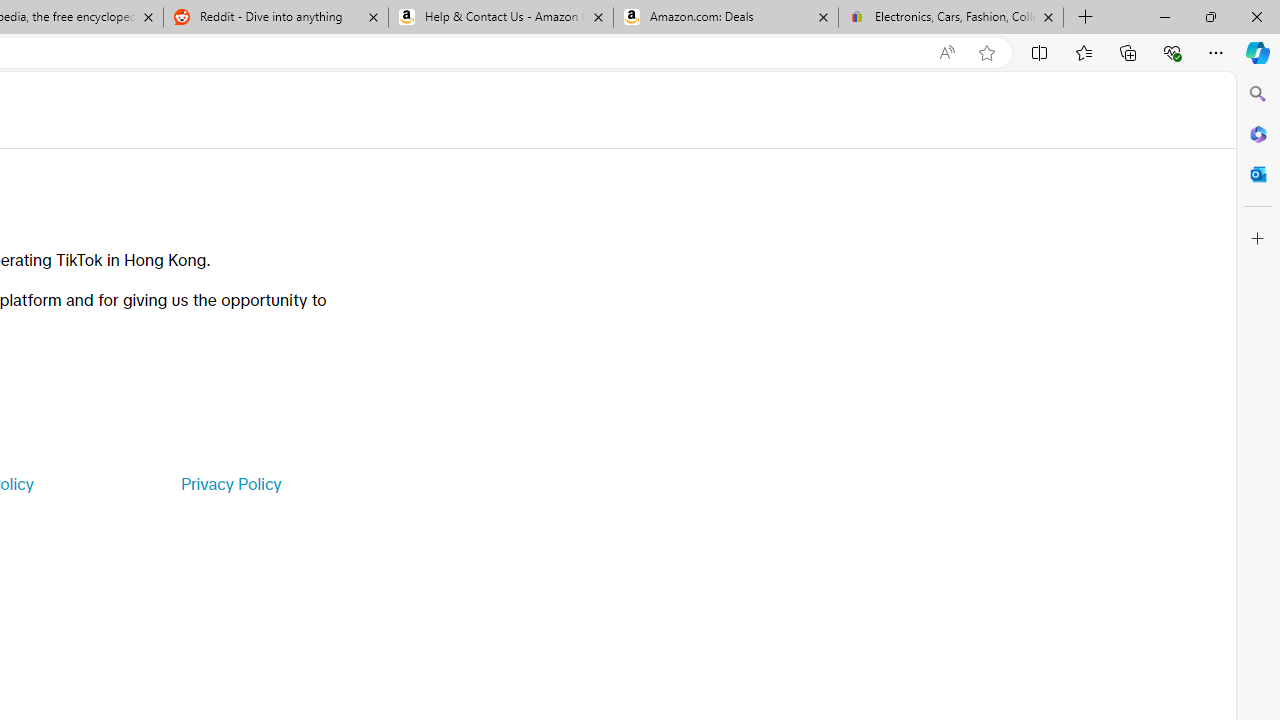 The width and height of the screenshot is (1280, 720). Describe the element at coordinates (230, 484) in the screenshot. I see `Privacy Policy` at that location.